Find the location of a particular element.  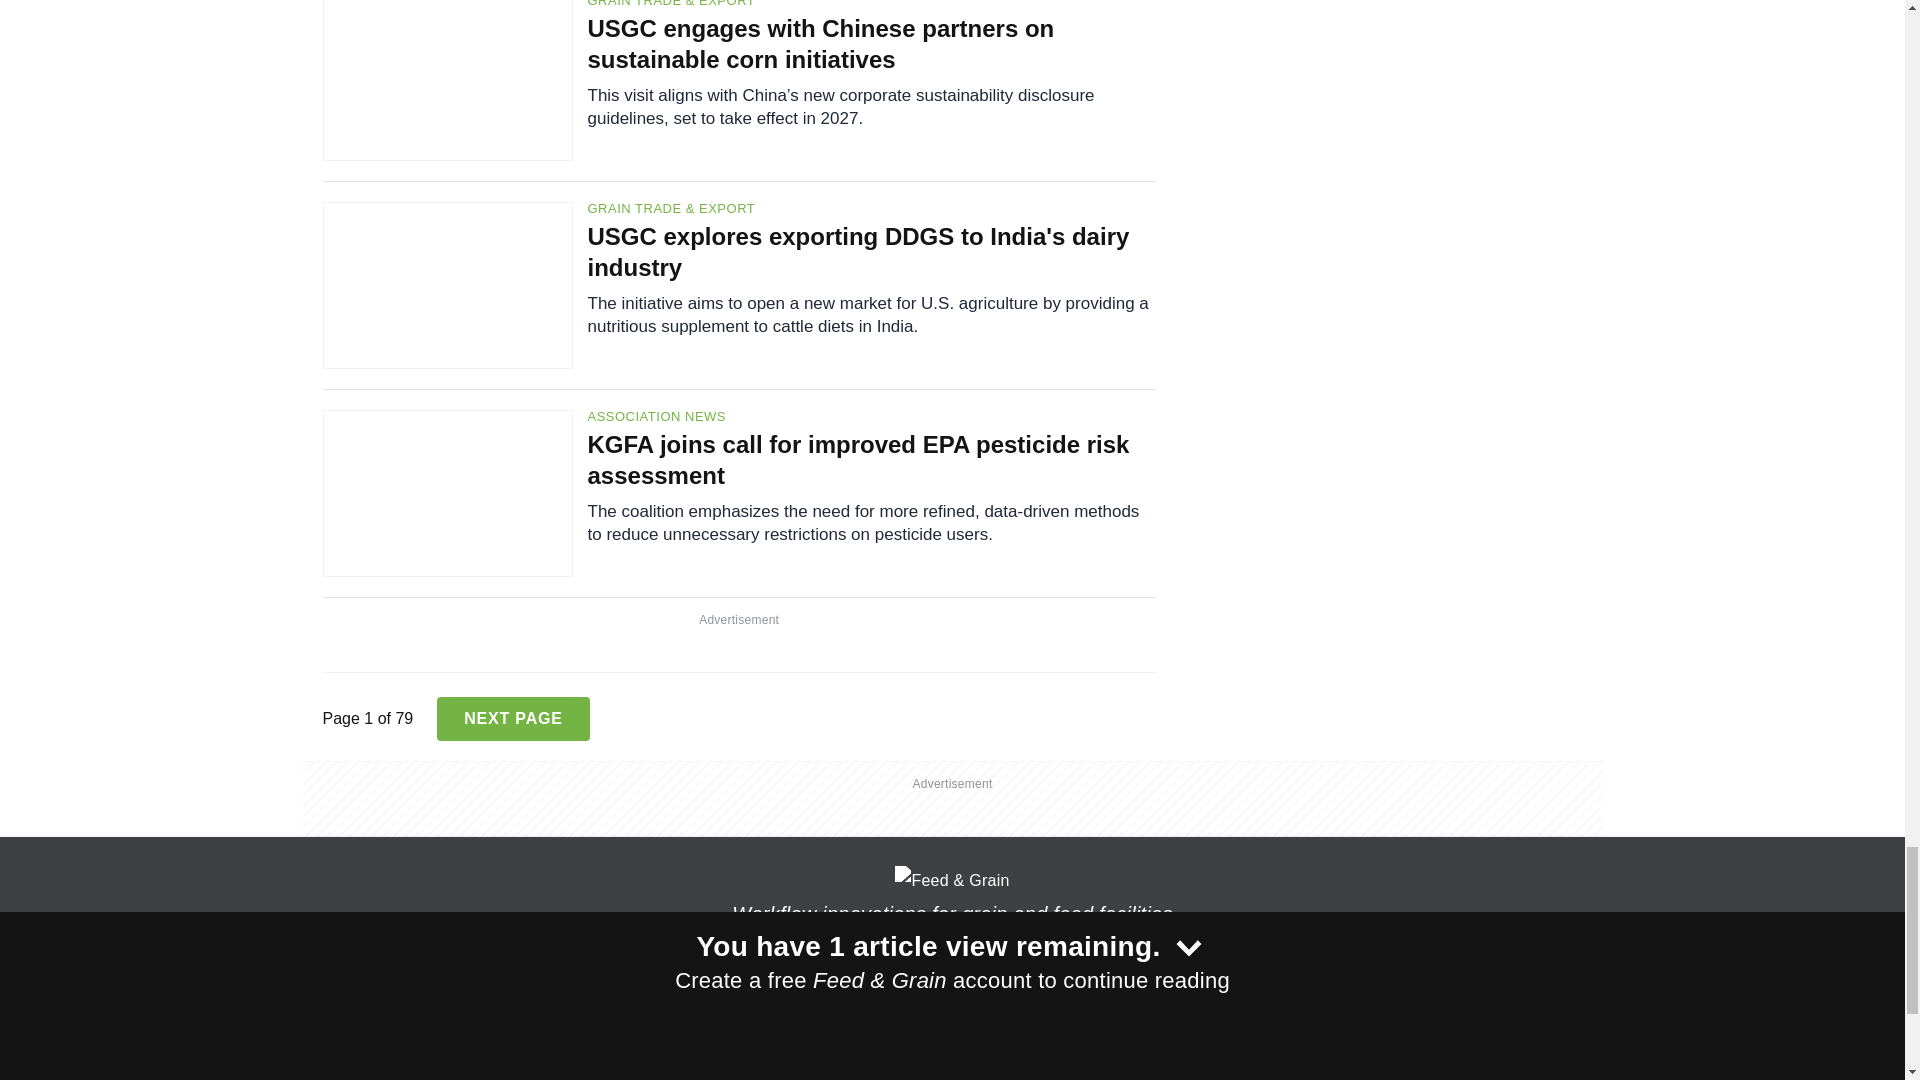

LinkedIn icon is located at coordinates (812, 1015).